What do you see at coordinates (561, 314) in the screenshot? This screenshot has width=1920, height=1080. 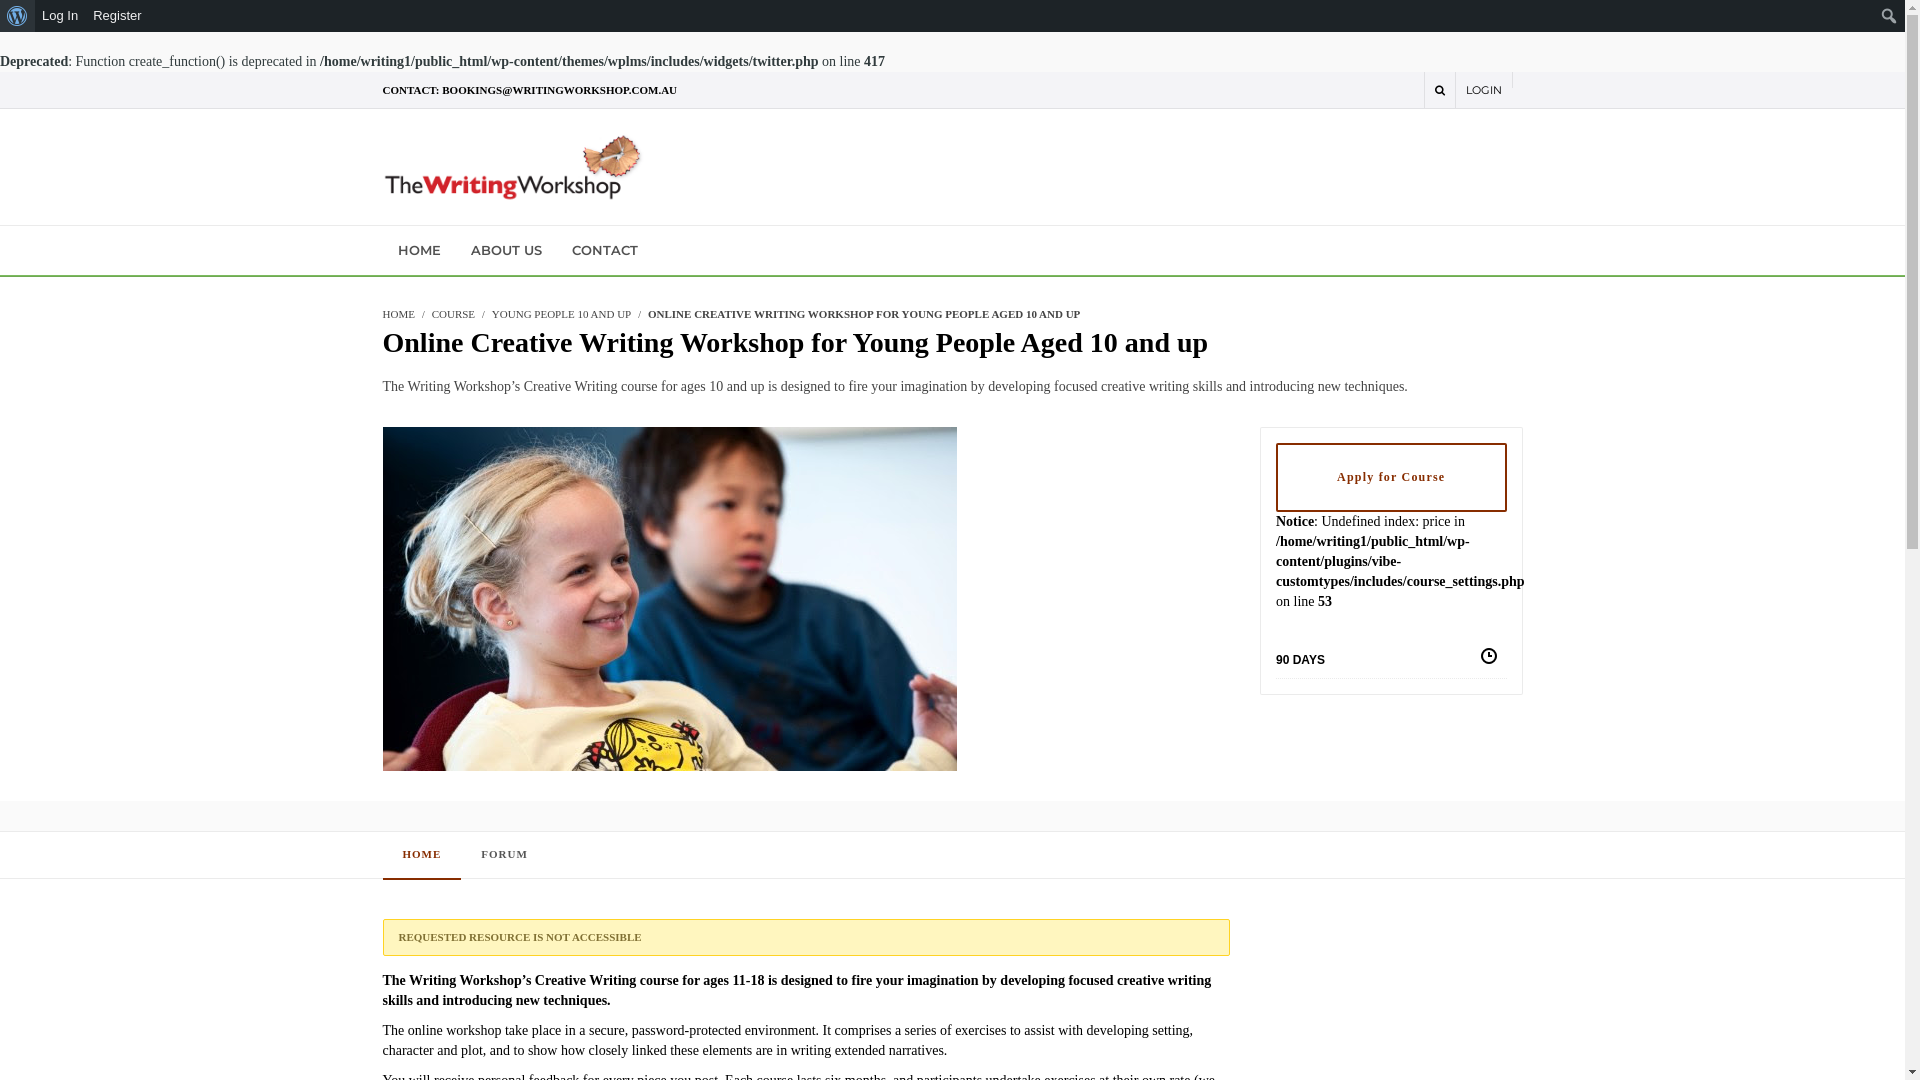 I see `YOUNG PEOPLE 10 AND UP` at bounding box center [561, 314].